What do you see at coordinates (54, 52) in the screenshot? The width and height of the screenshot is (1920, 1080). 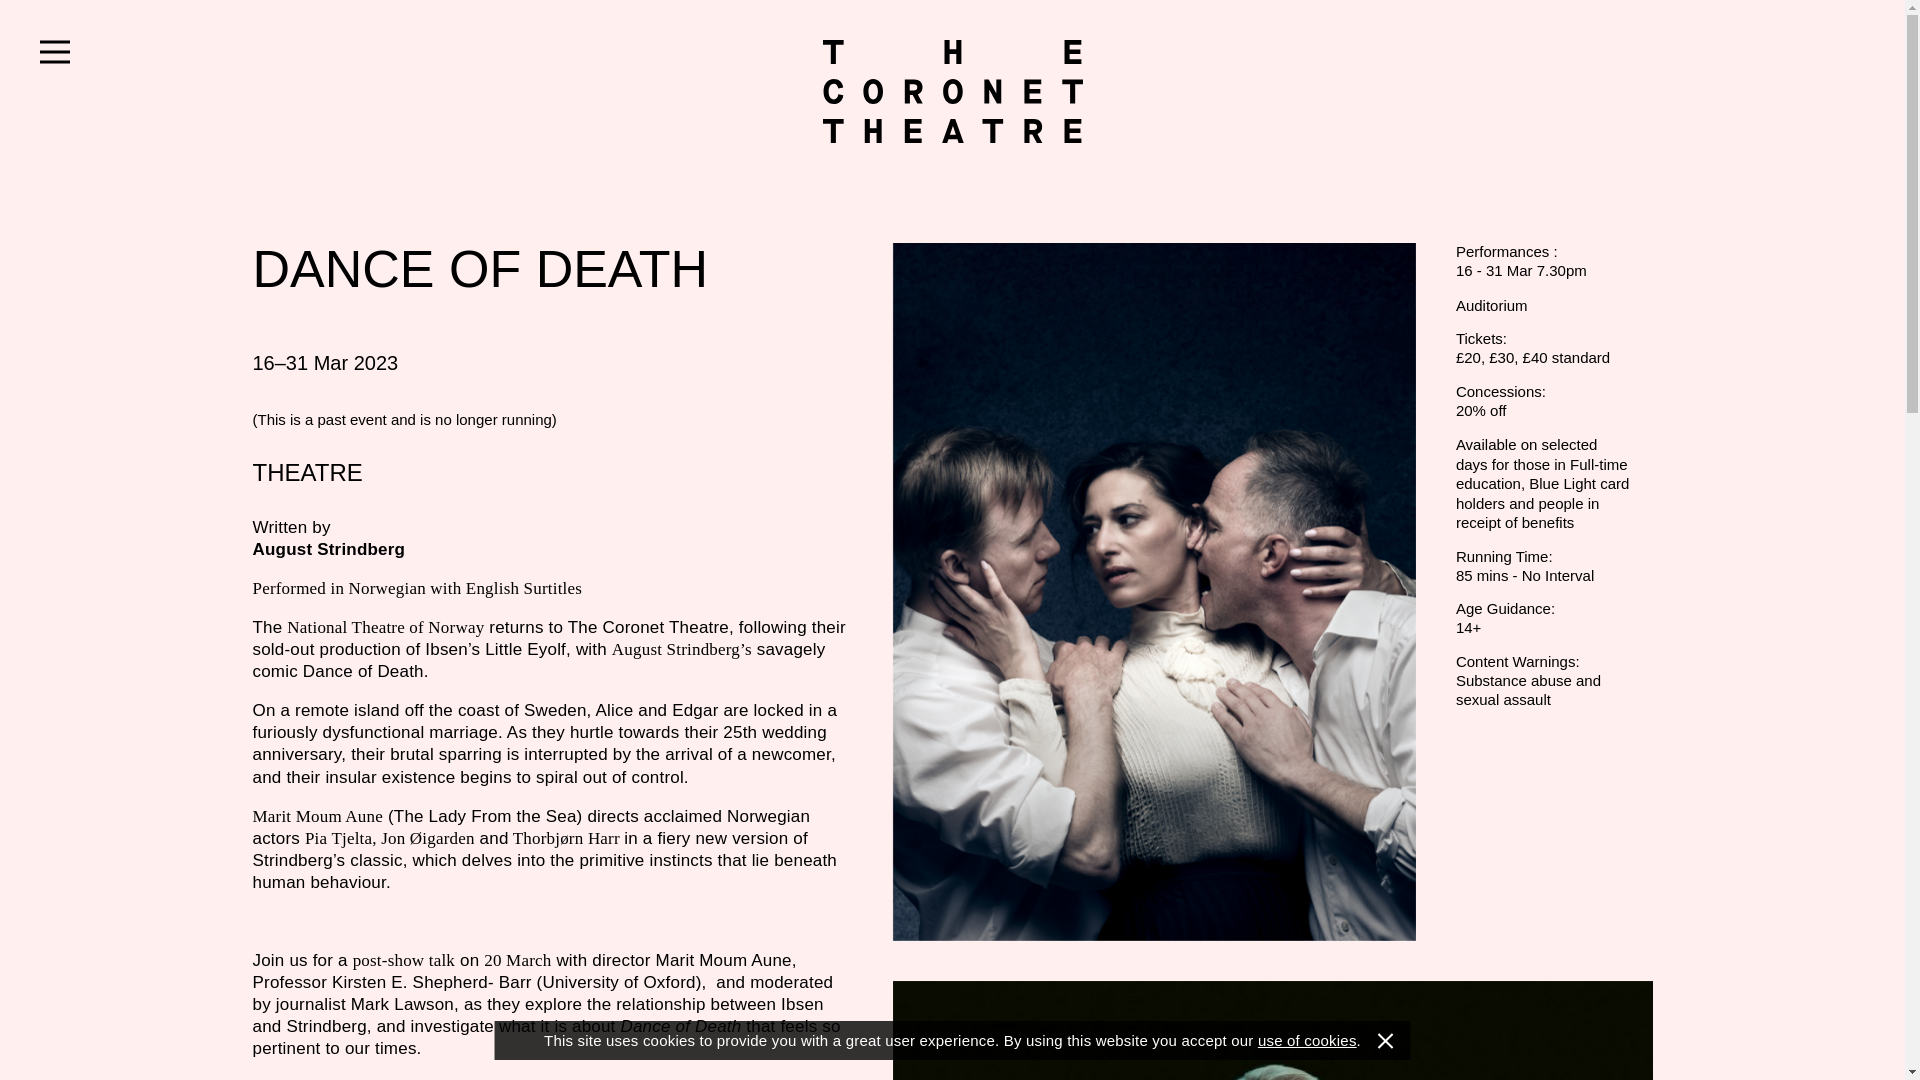 I see `Menu` at bounding box center [54, 52].